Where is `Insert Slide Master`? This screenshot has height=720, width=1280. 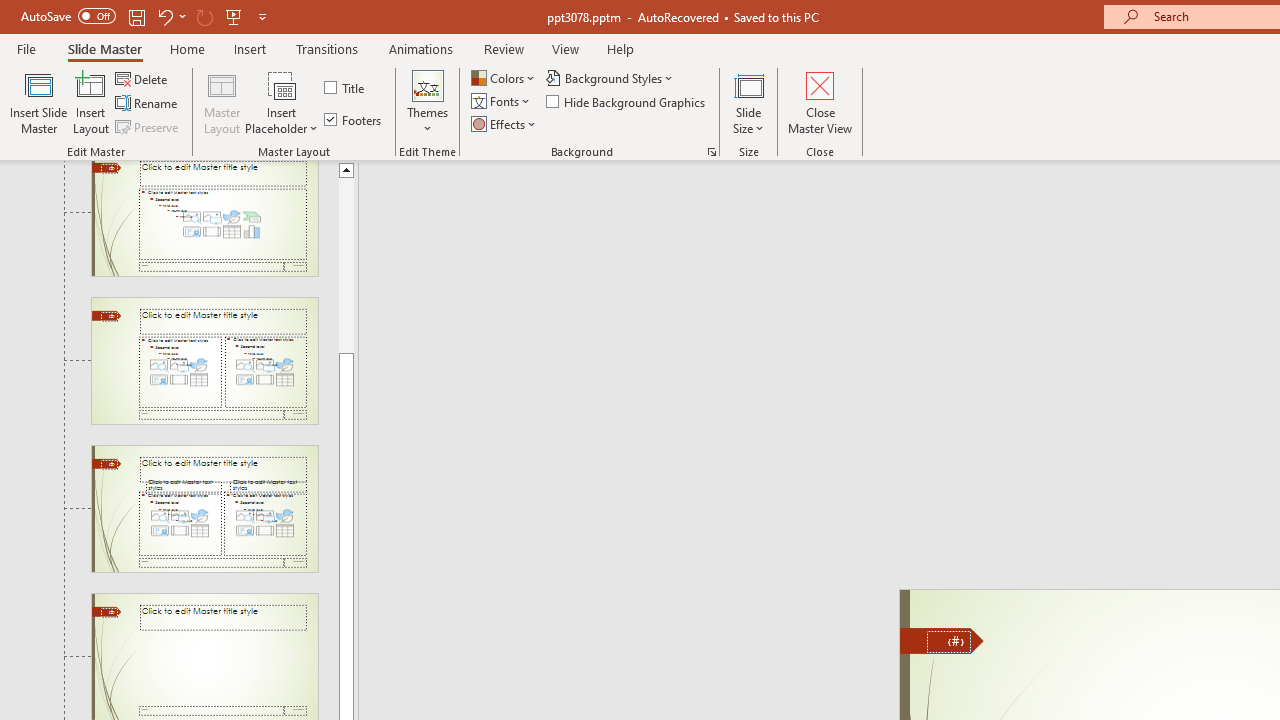 Insert Slide Master is located at coordinates (38, 102).